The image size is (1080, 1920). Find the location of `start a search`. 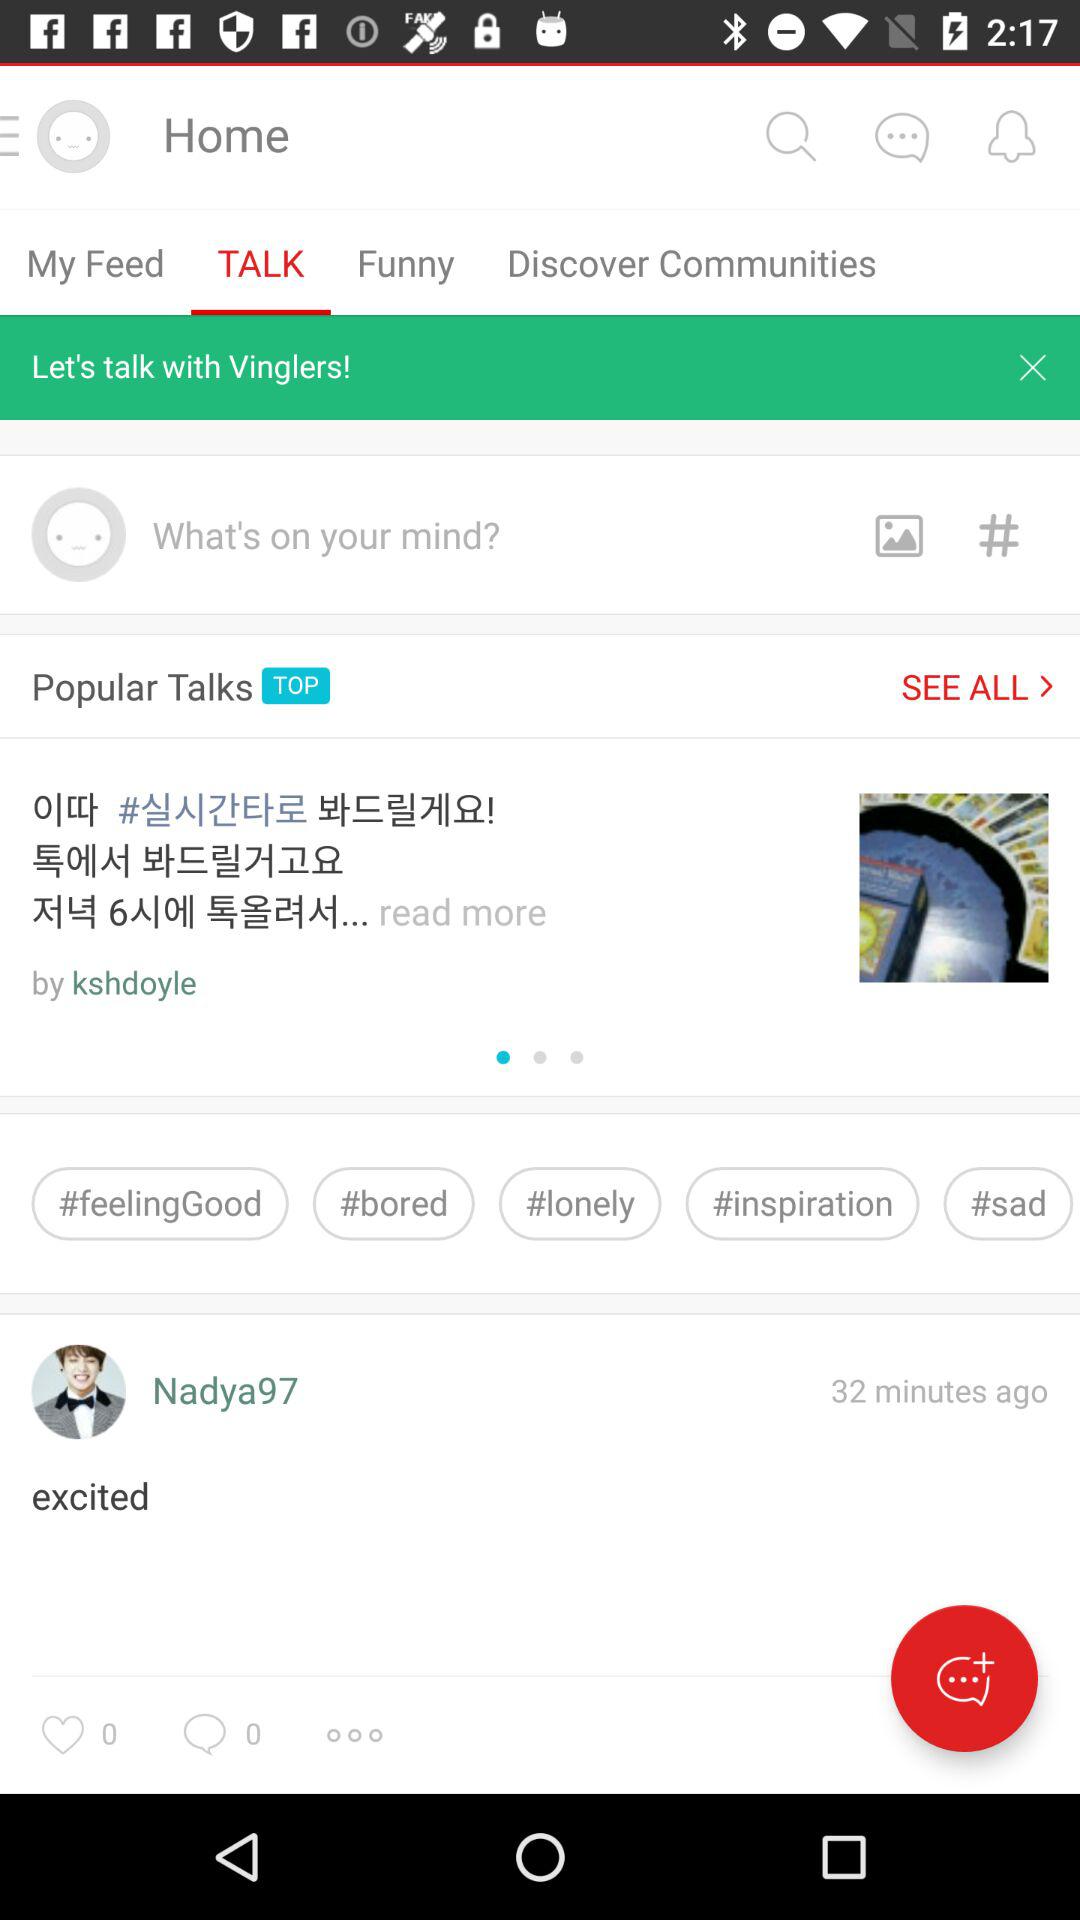

start a search is located at coordinates (790, 136).